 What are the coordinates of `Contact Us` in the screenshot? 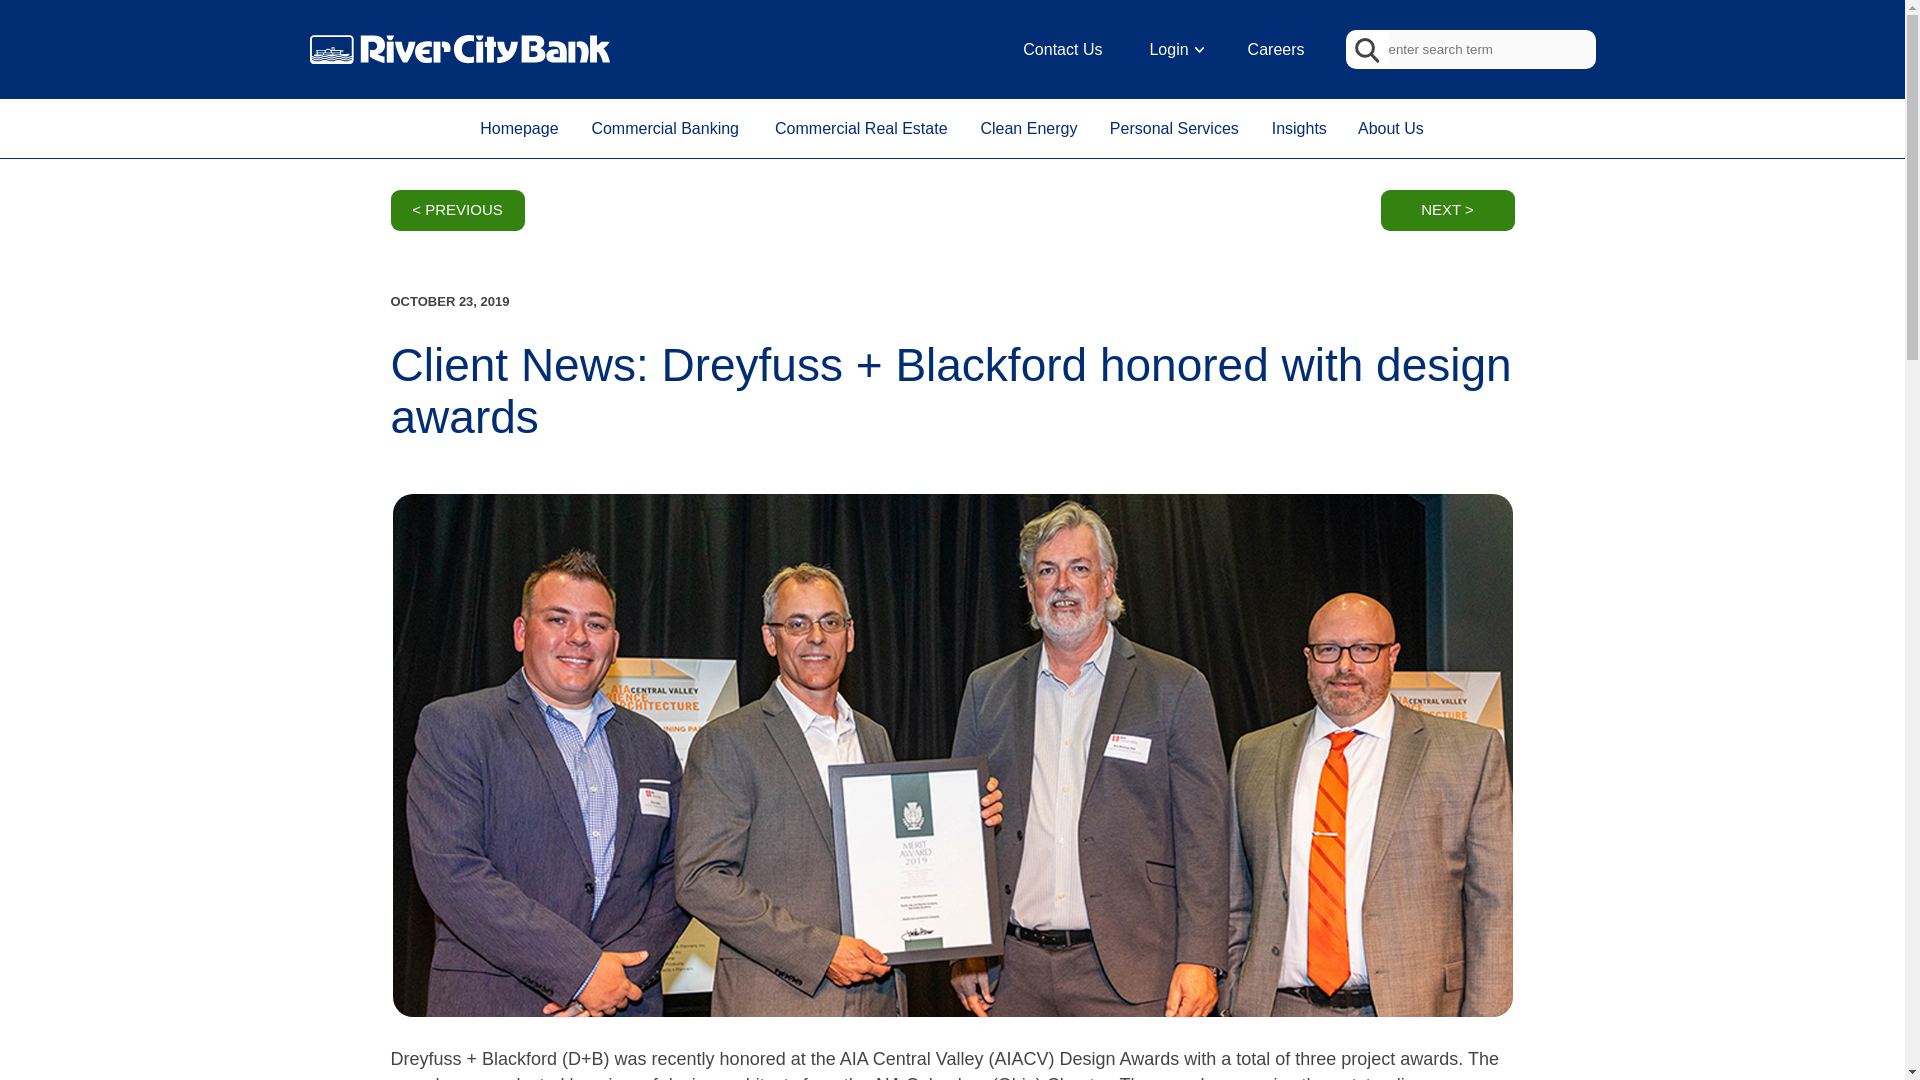 It's located at (1062, 49).